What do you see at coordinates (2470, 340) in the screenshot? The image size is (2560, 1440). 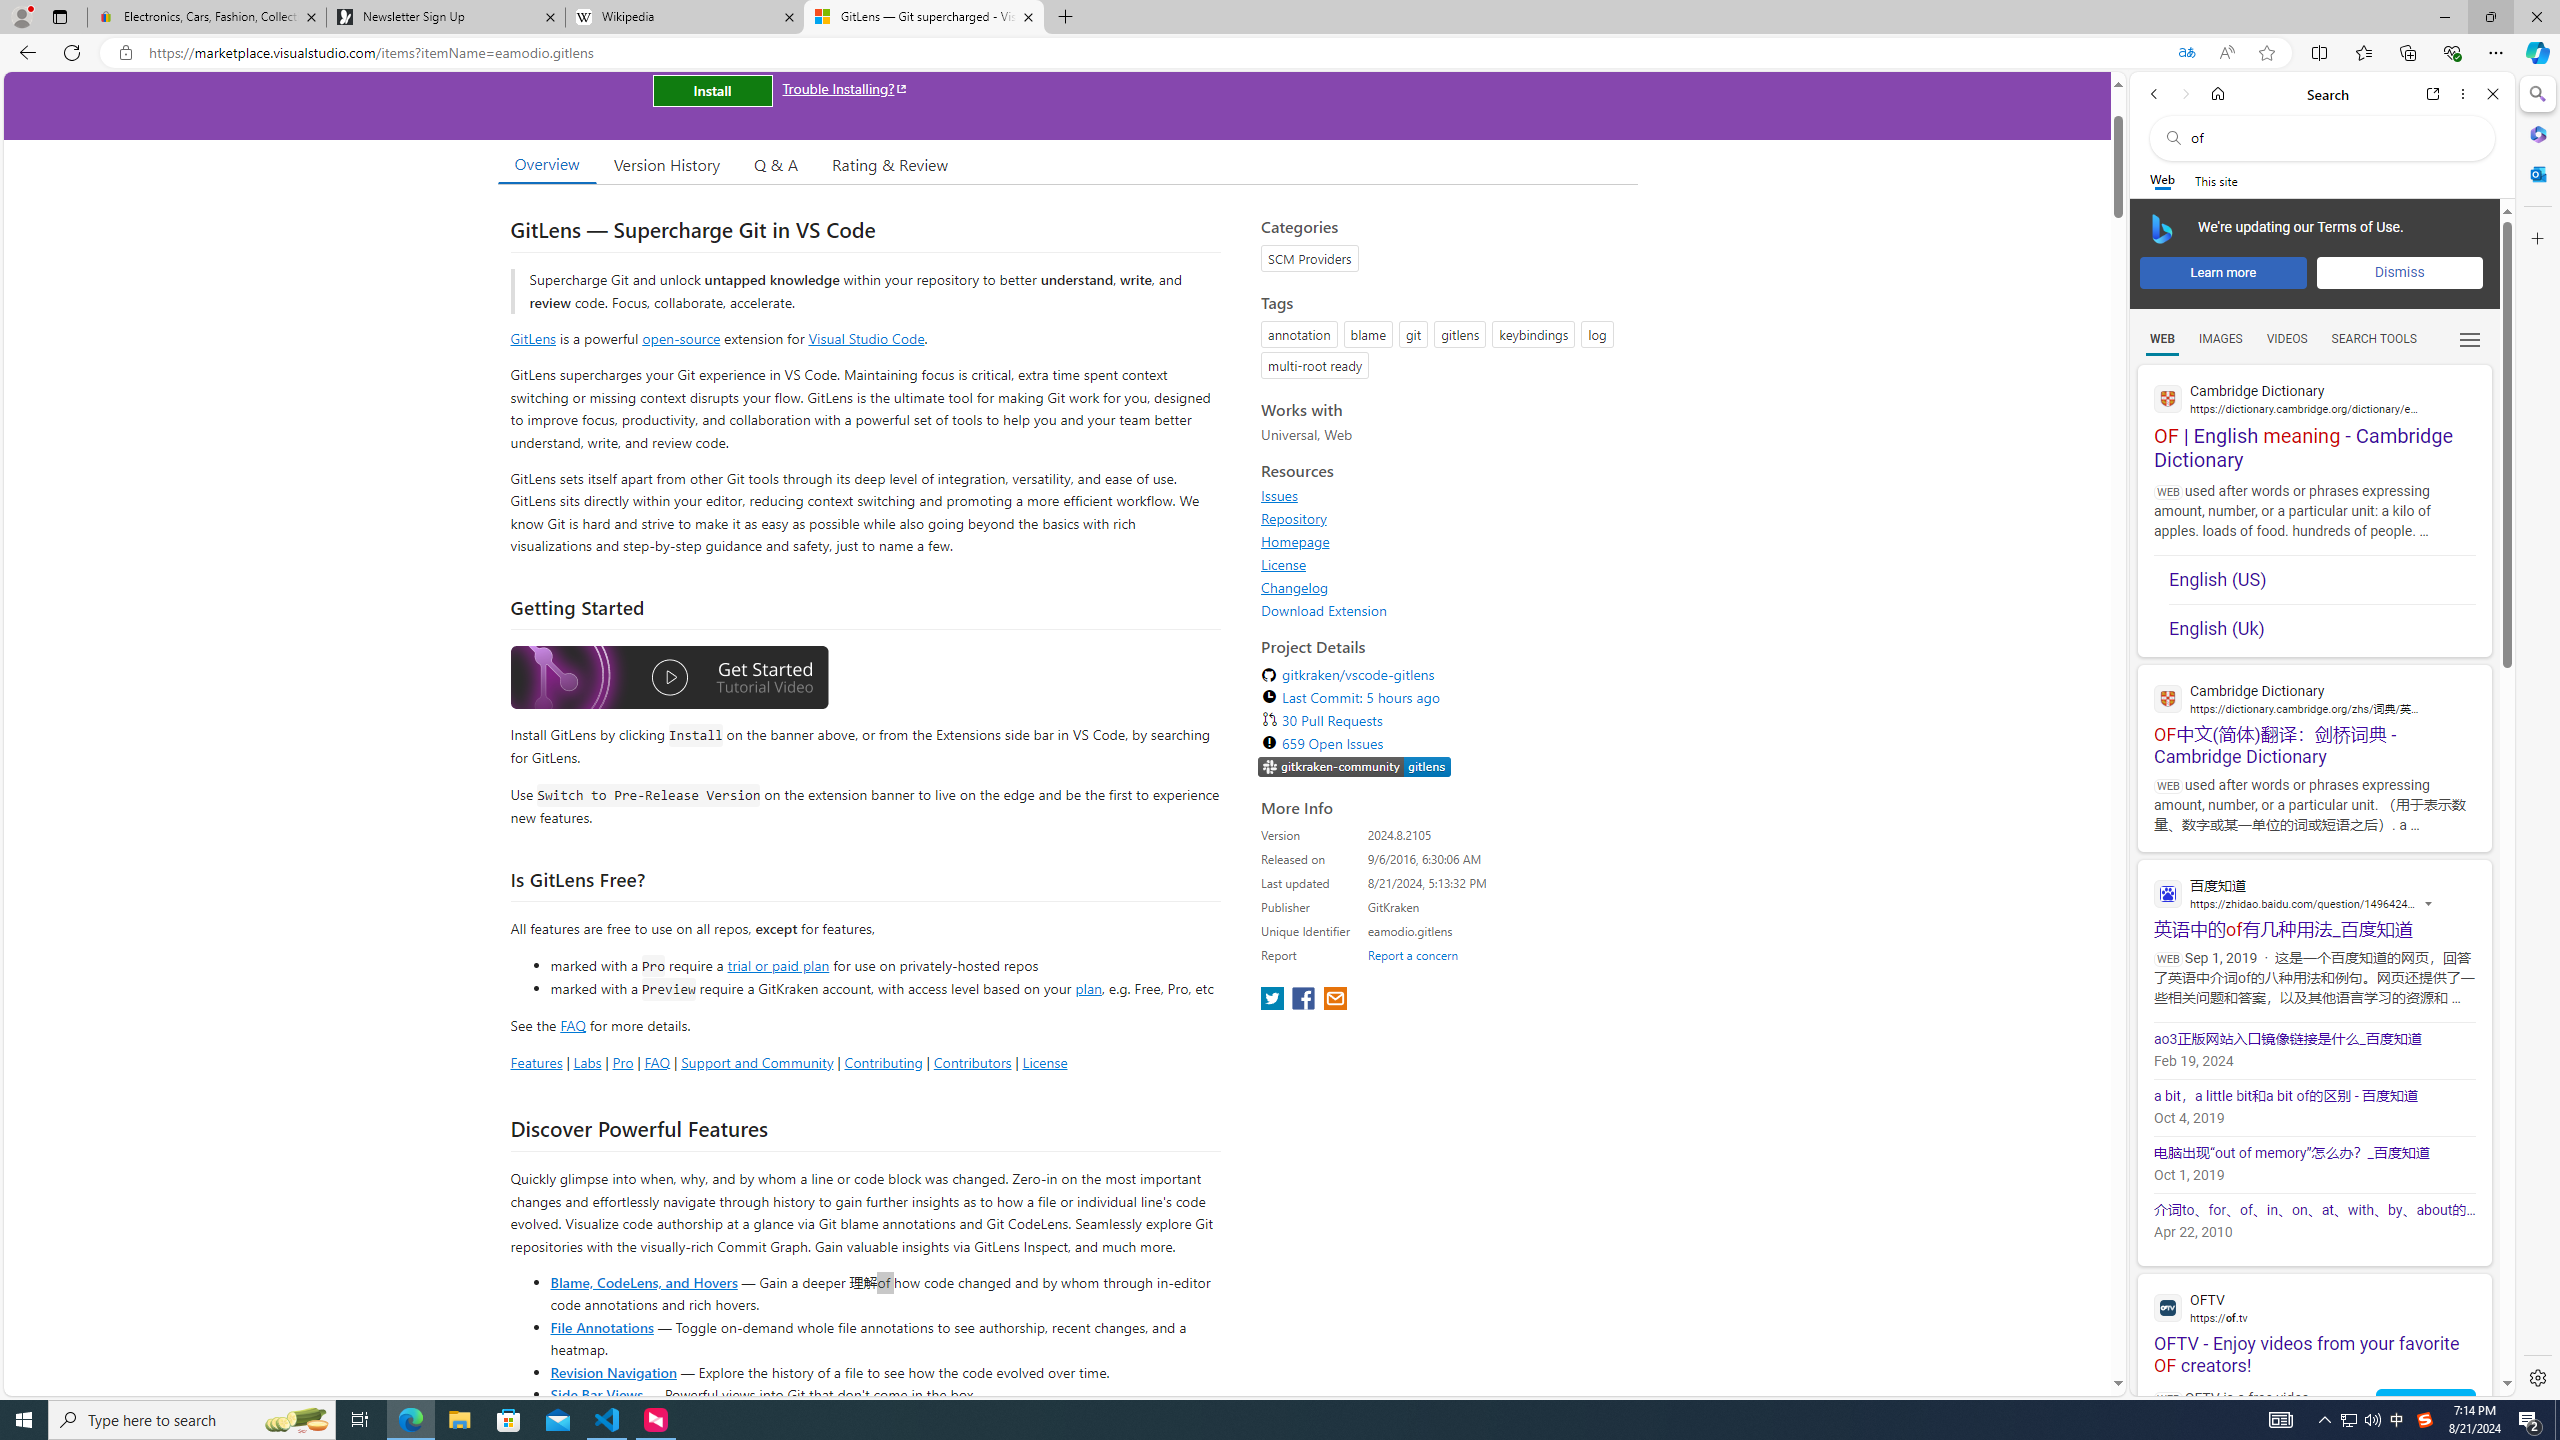 I see `Class: b_serphb` at bounding box center [2470, 340].